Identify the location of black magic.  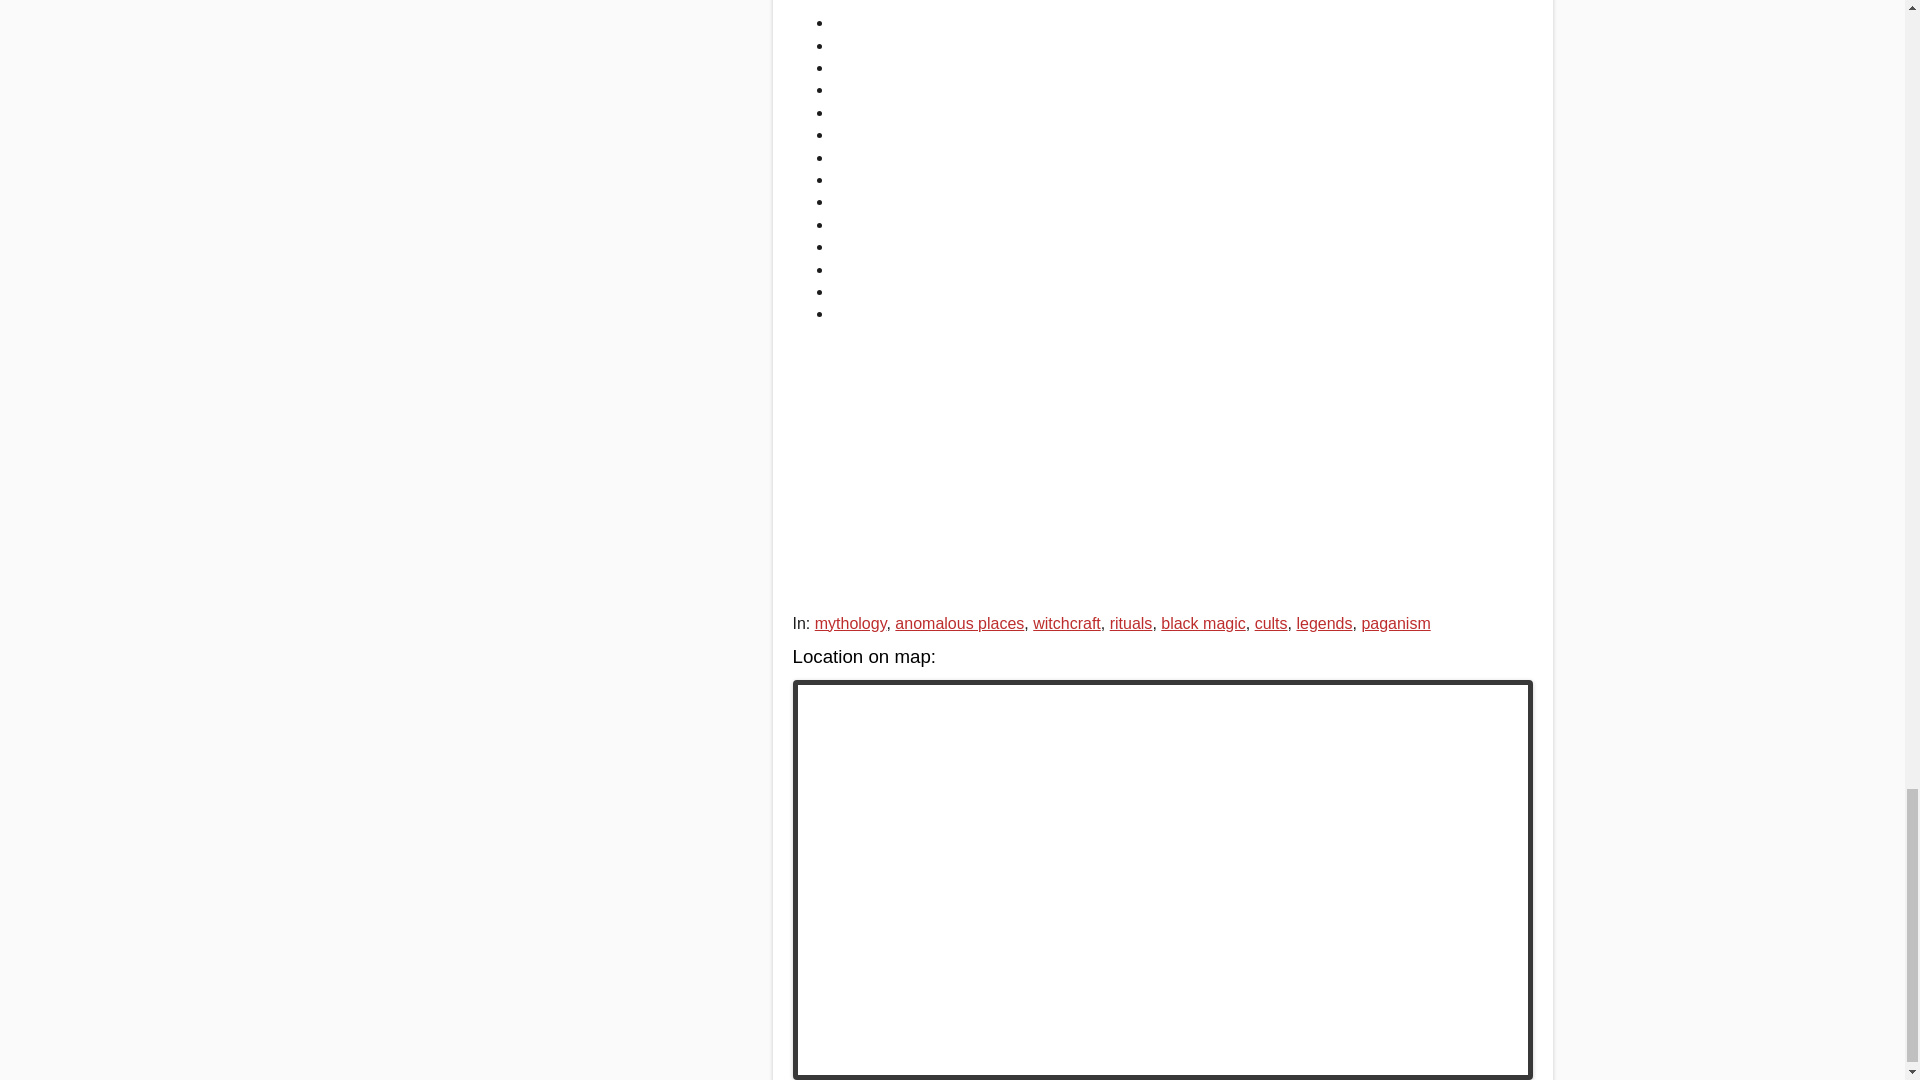
(1202, 622).